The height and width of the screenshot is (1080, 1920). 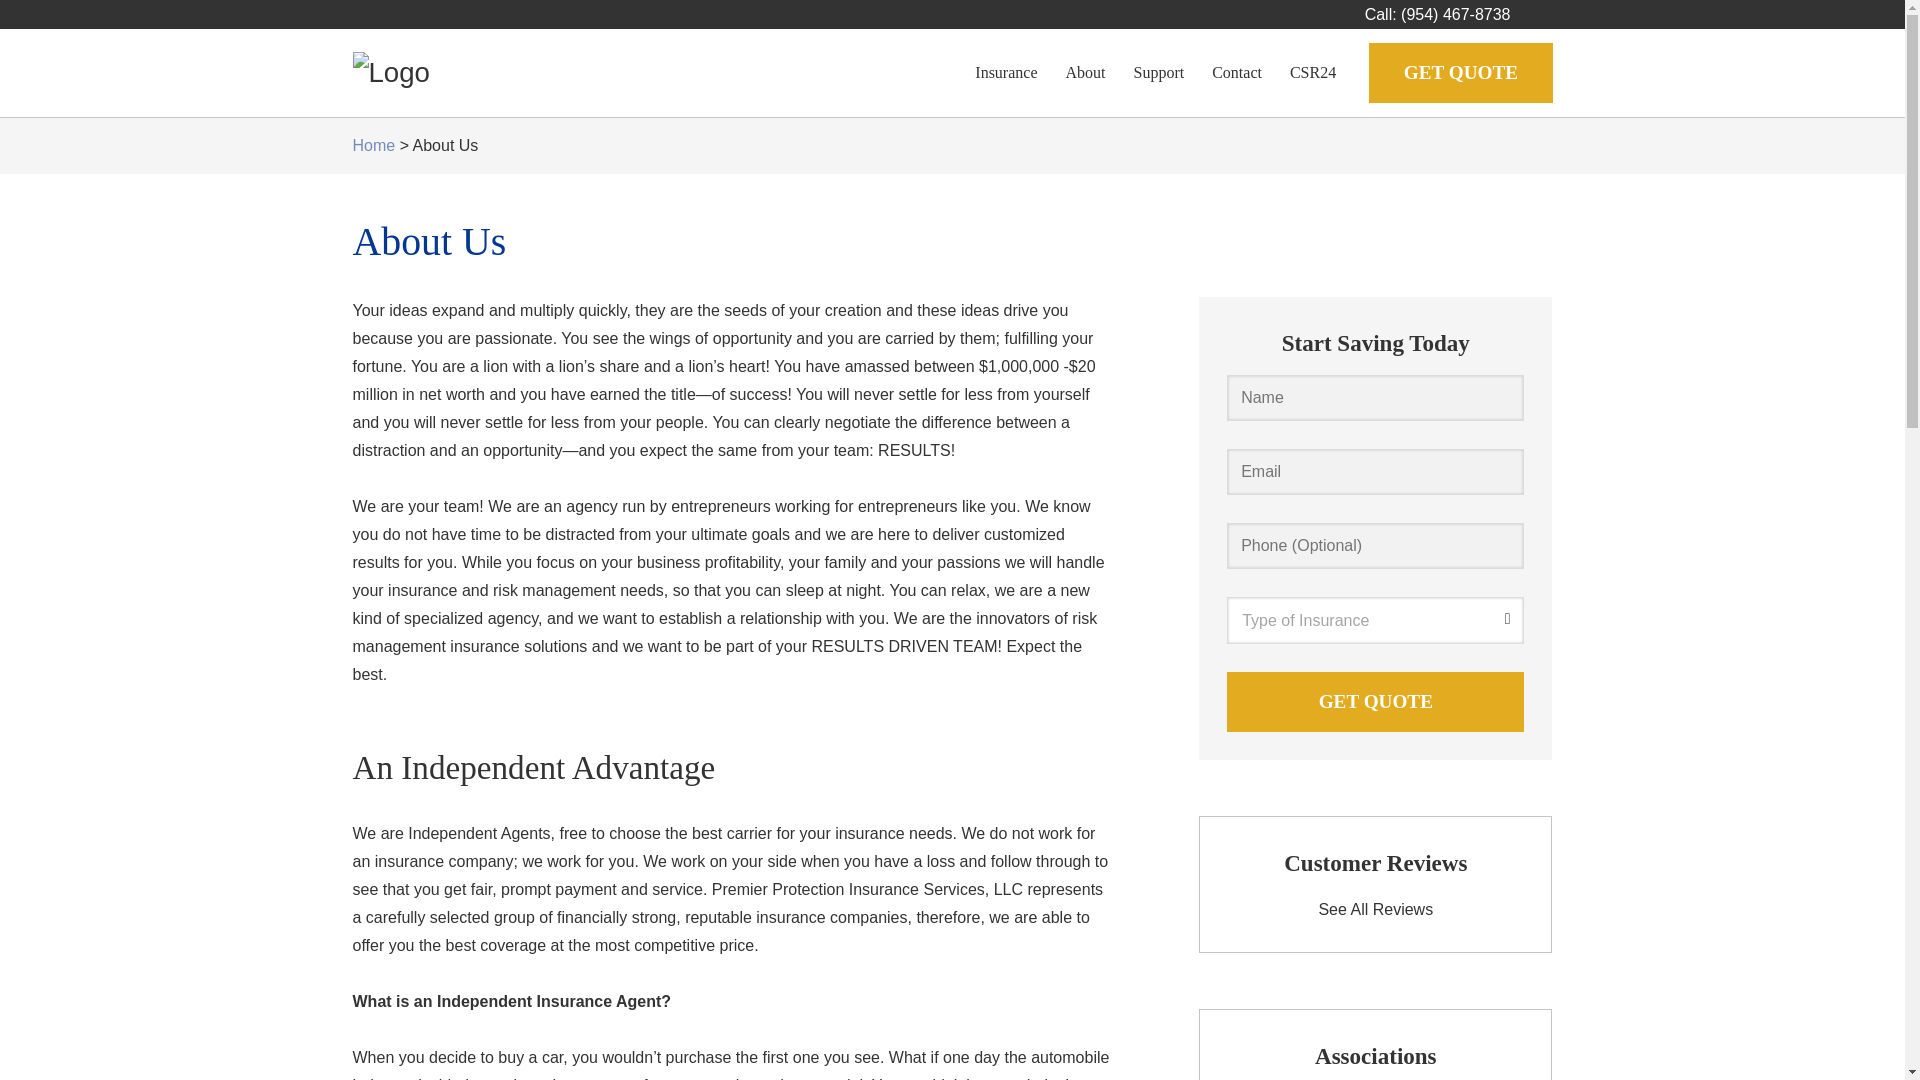 I want to click on Logo, so click(x=390, y=72).